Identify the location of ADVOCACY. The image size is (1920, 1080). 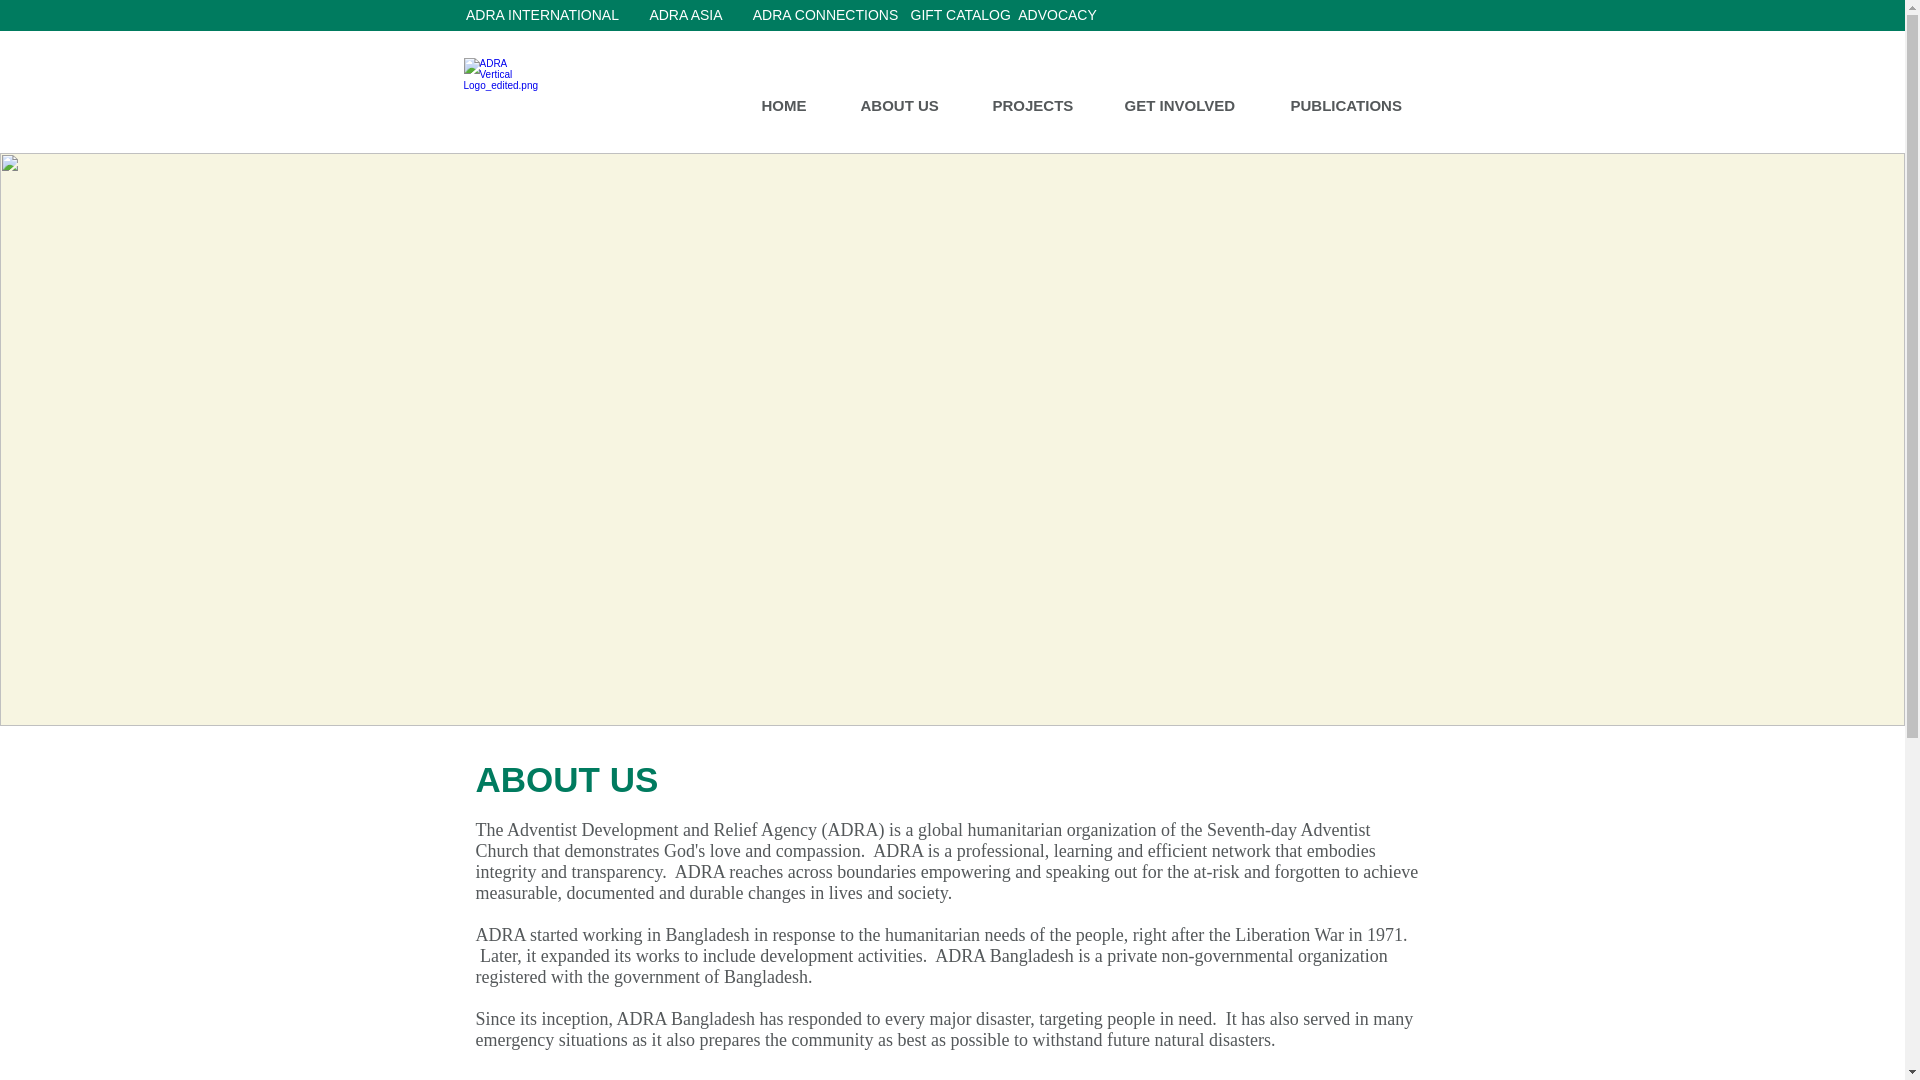
(1056, 16).